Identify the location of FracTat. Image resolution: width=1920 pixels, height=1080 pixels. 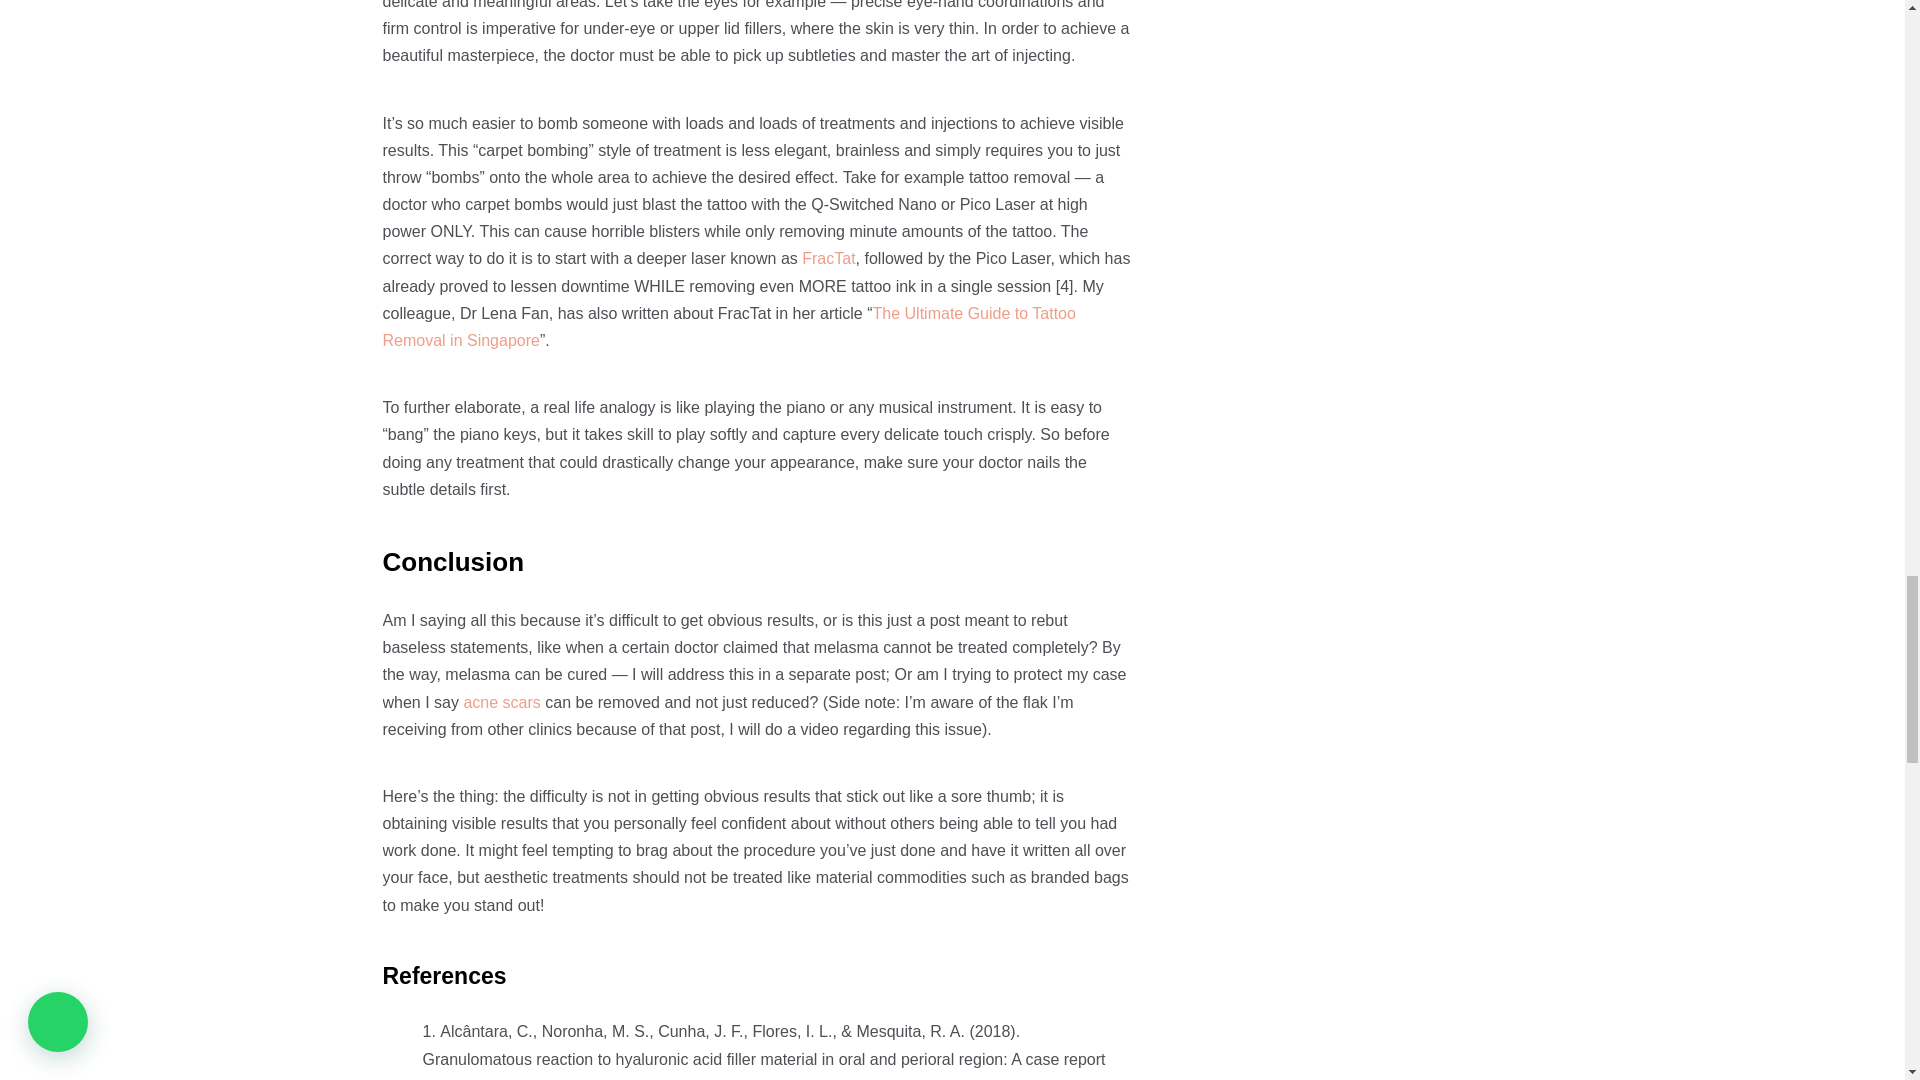
(828, 258).